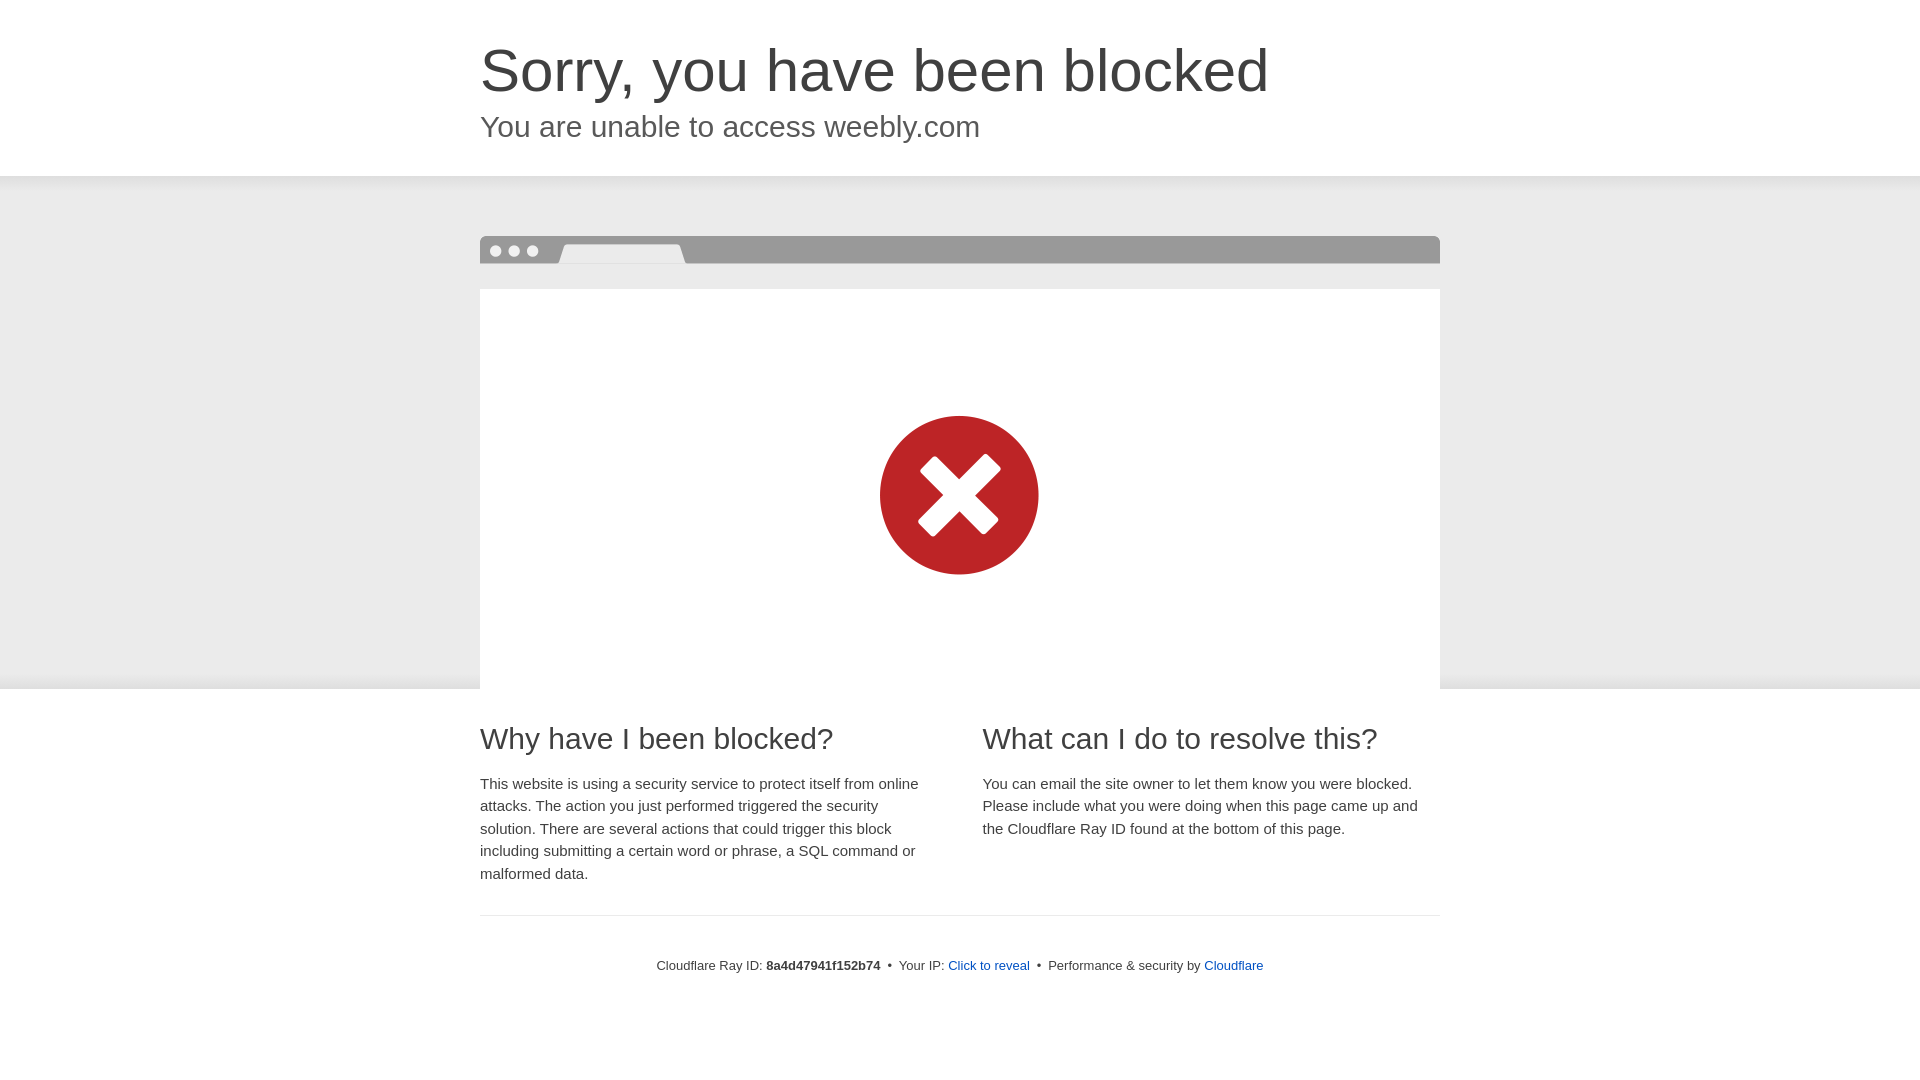 The height and width of the screenshot is (1080, 1920). What do you see at coordinates (1233, 965) in the screenshot?
I see `Cloudflare` at bounding box center [1233, 965].